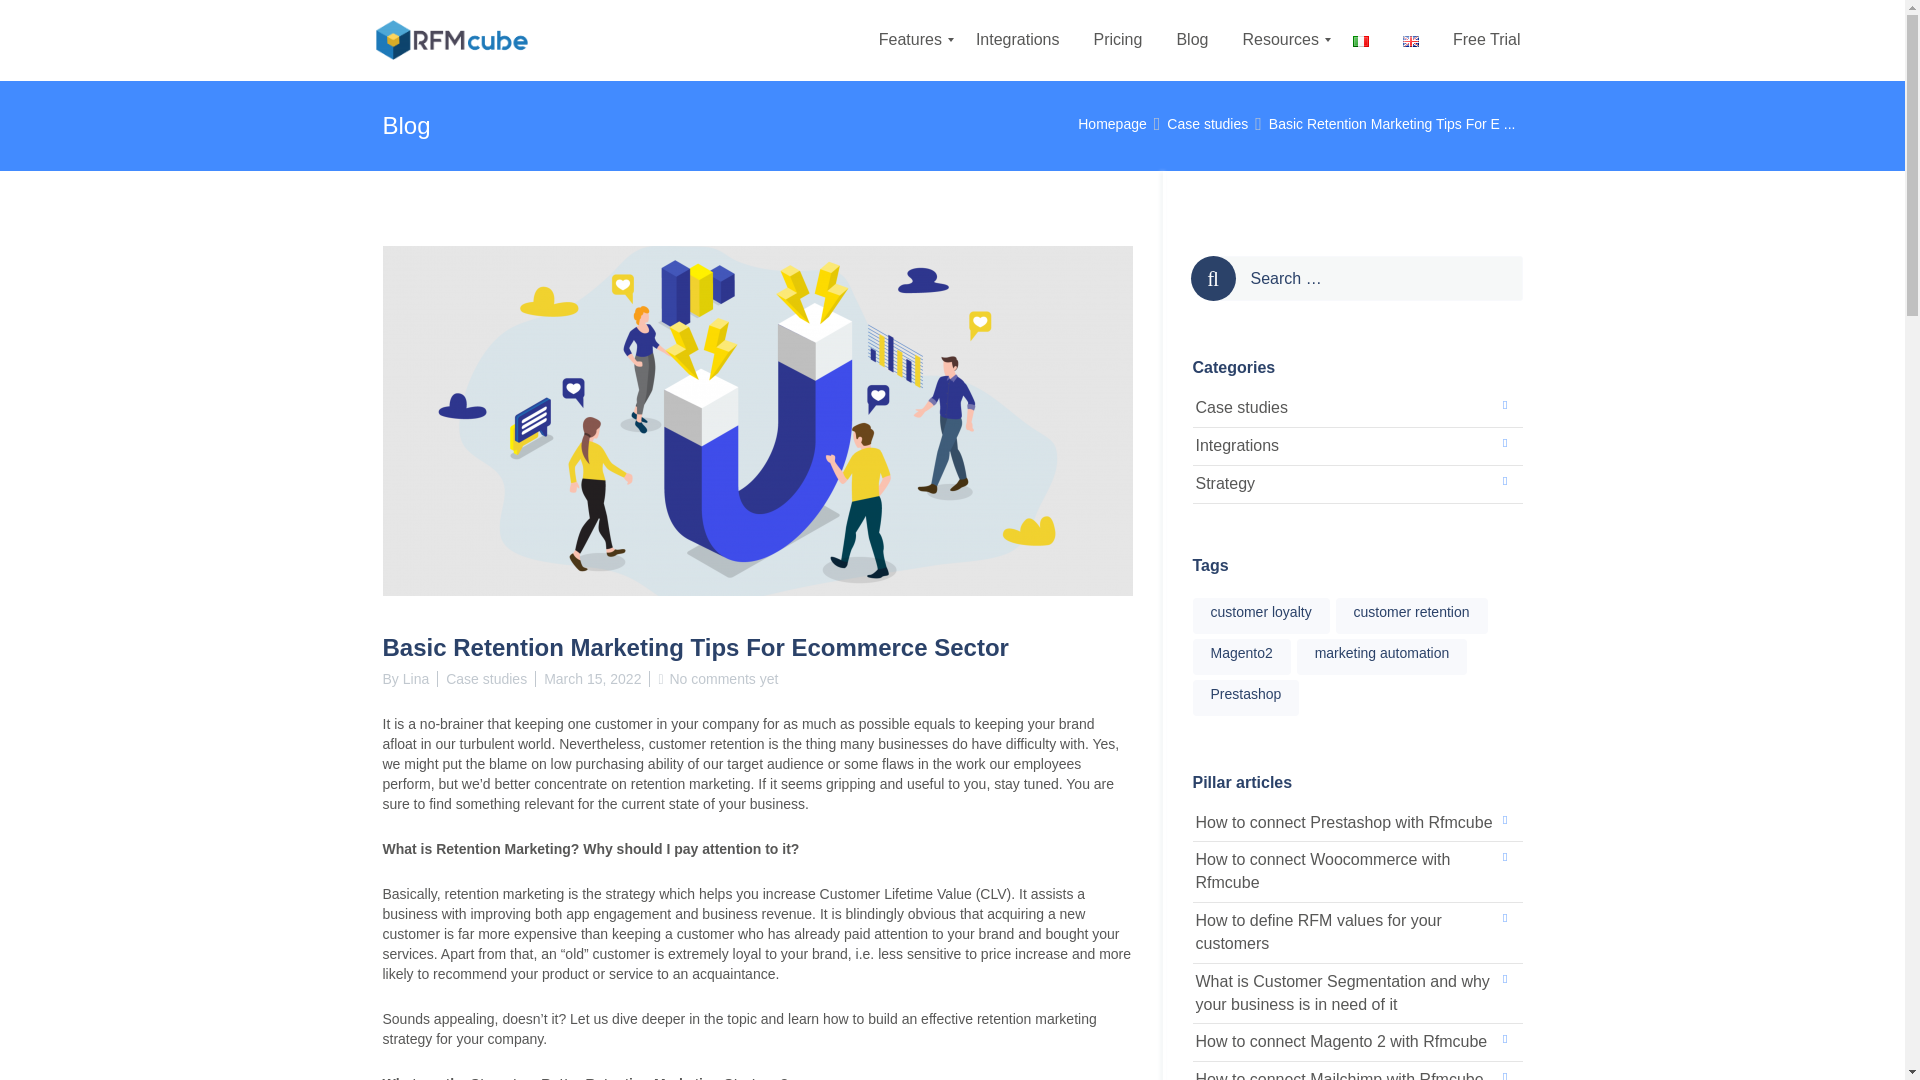  I want to click on English, so click(1410, 41).